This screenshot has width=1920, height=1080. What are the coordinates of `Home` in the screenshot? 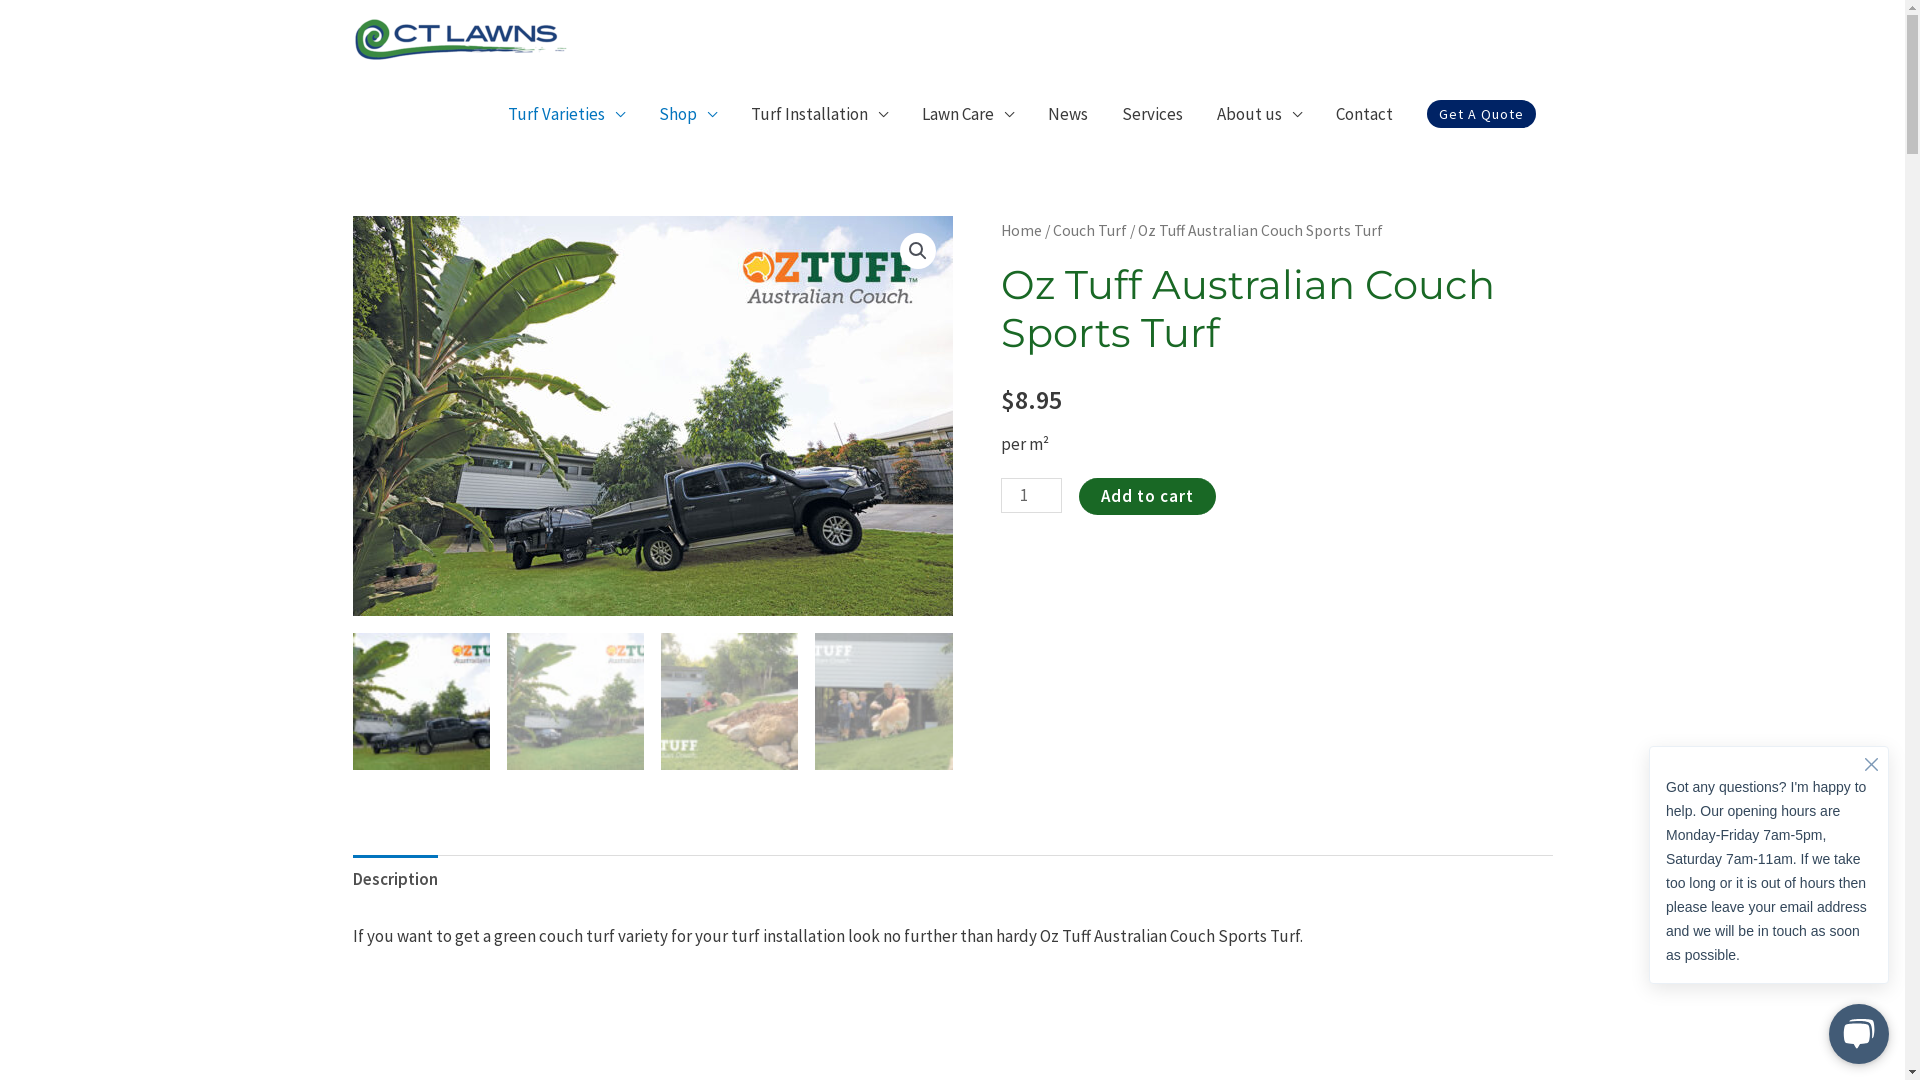 It's located at (1020, 230).